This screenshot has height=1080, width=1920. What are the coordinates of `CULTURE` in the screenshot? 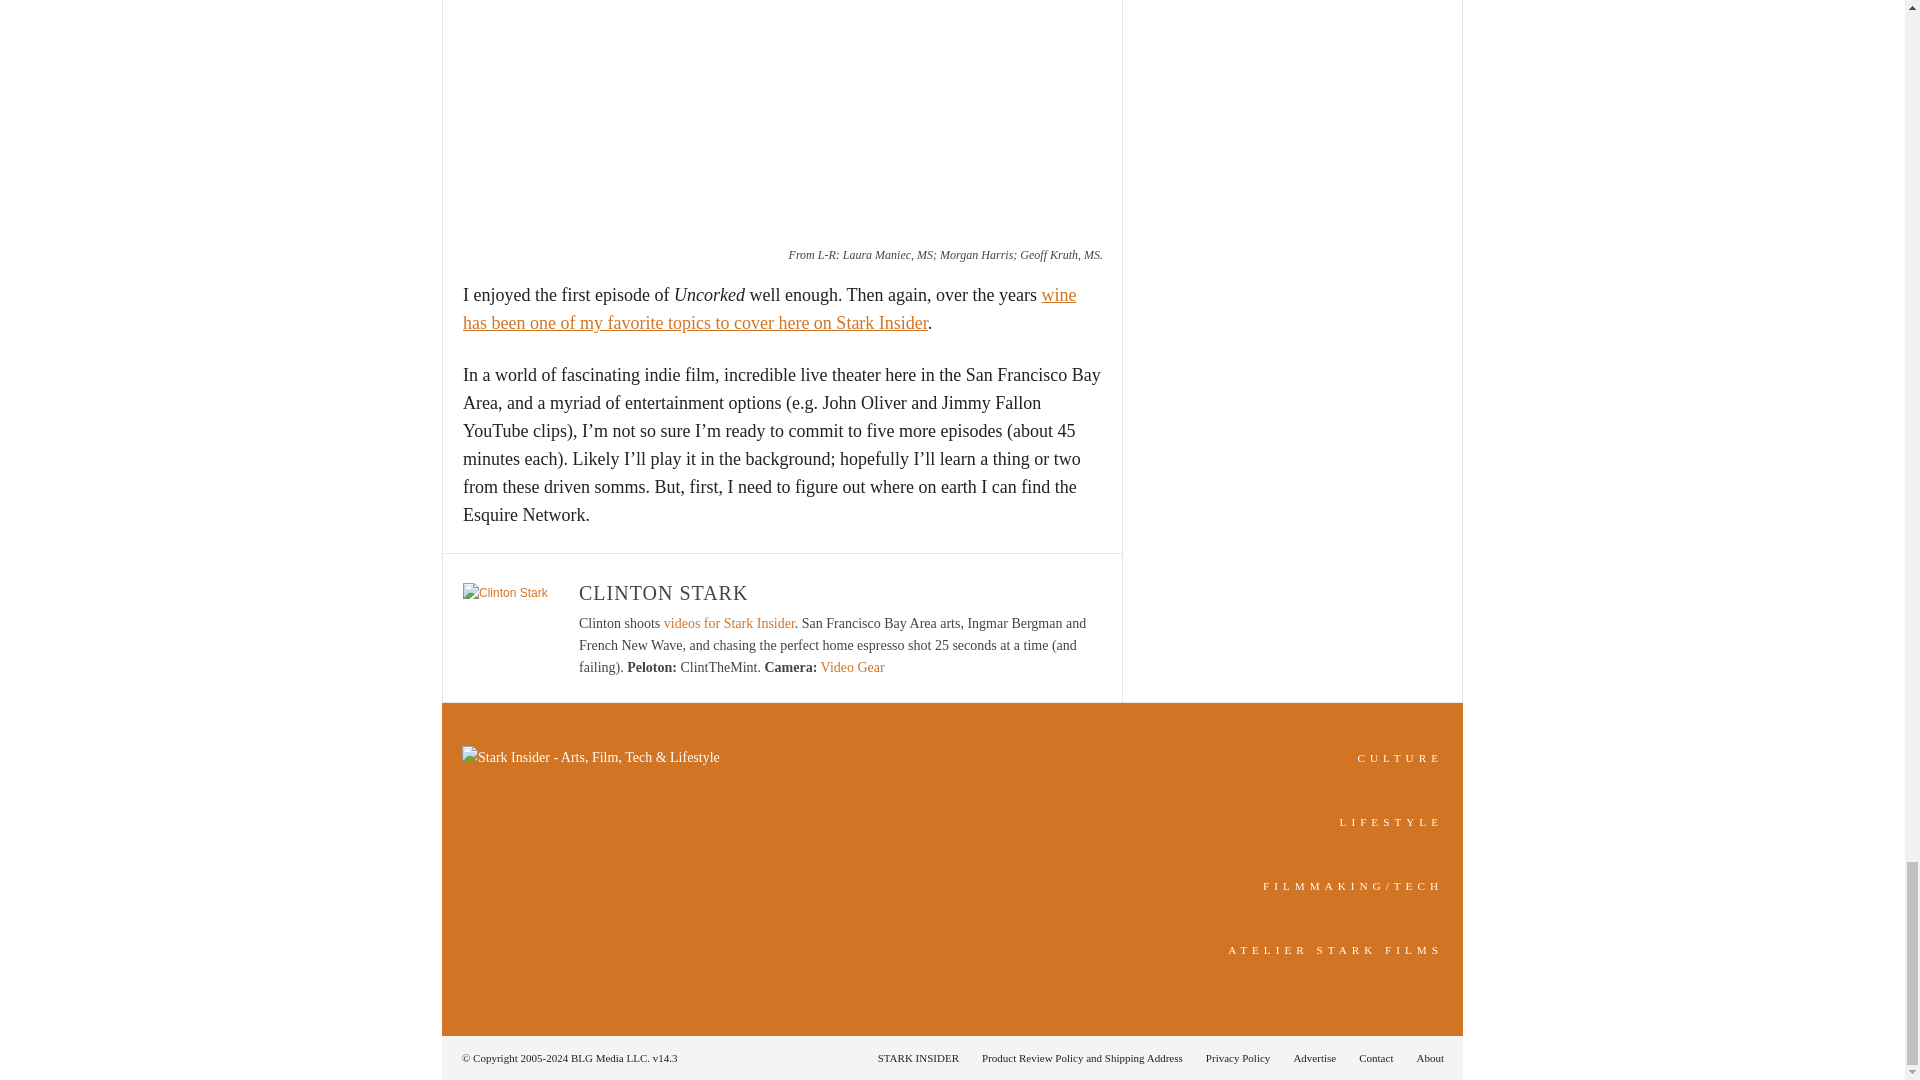 It's located at (1400, 757).